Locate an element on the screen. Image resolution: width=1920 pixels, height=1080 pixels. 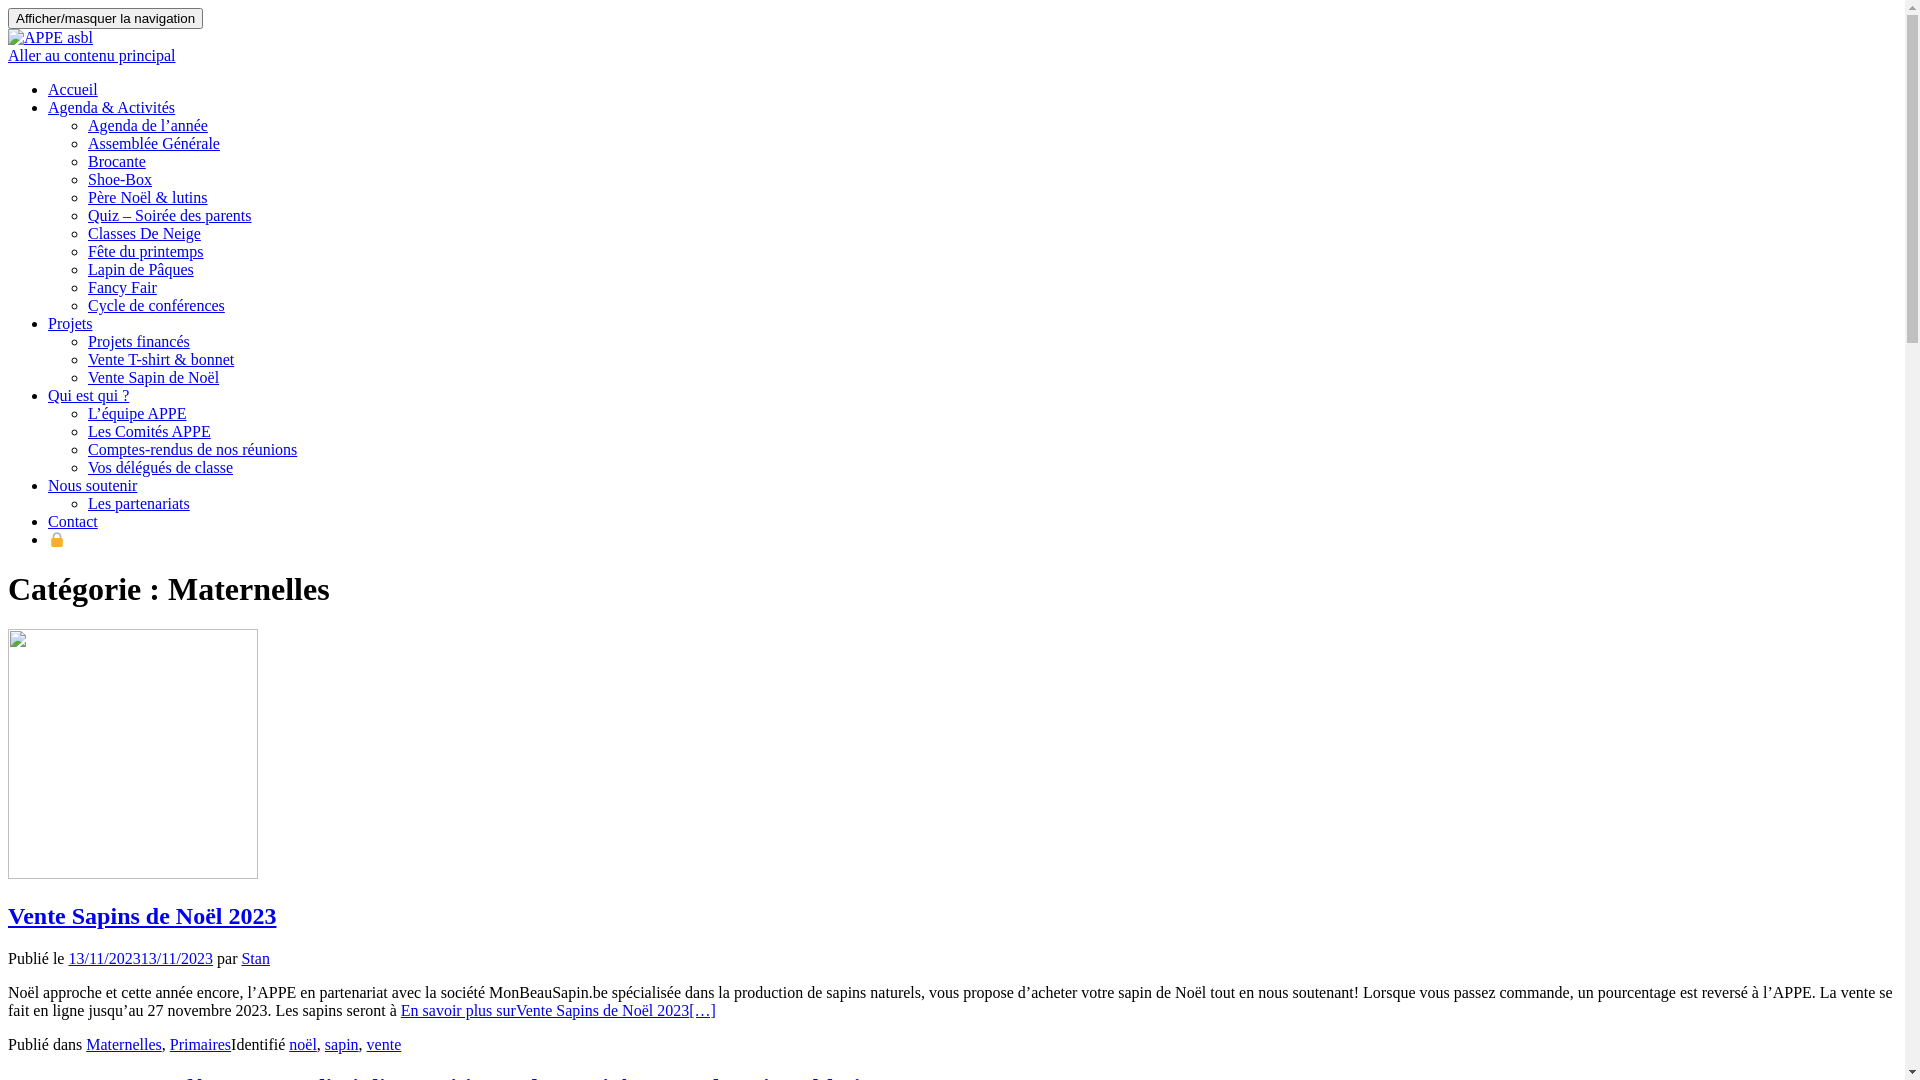
Nous soutenir is located at coordinates (92, 486).